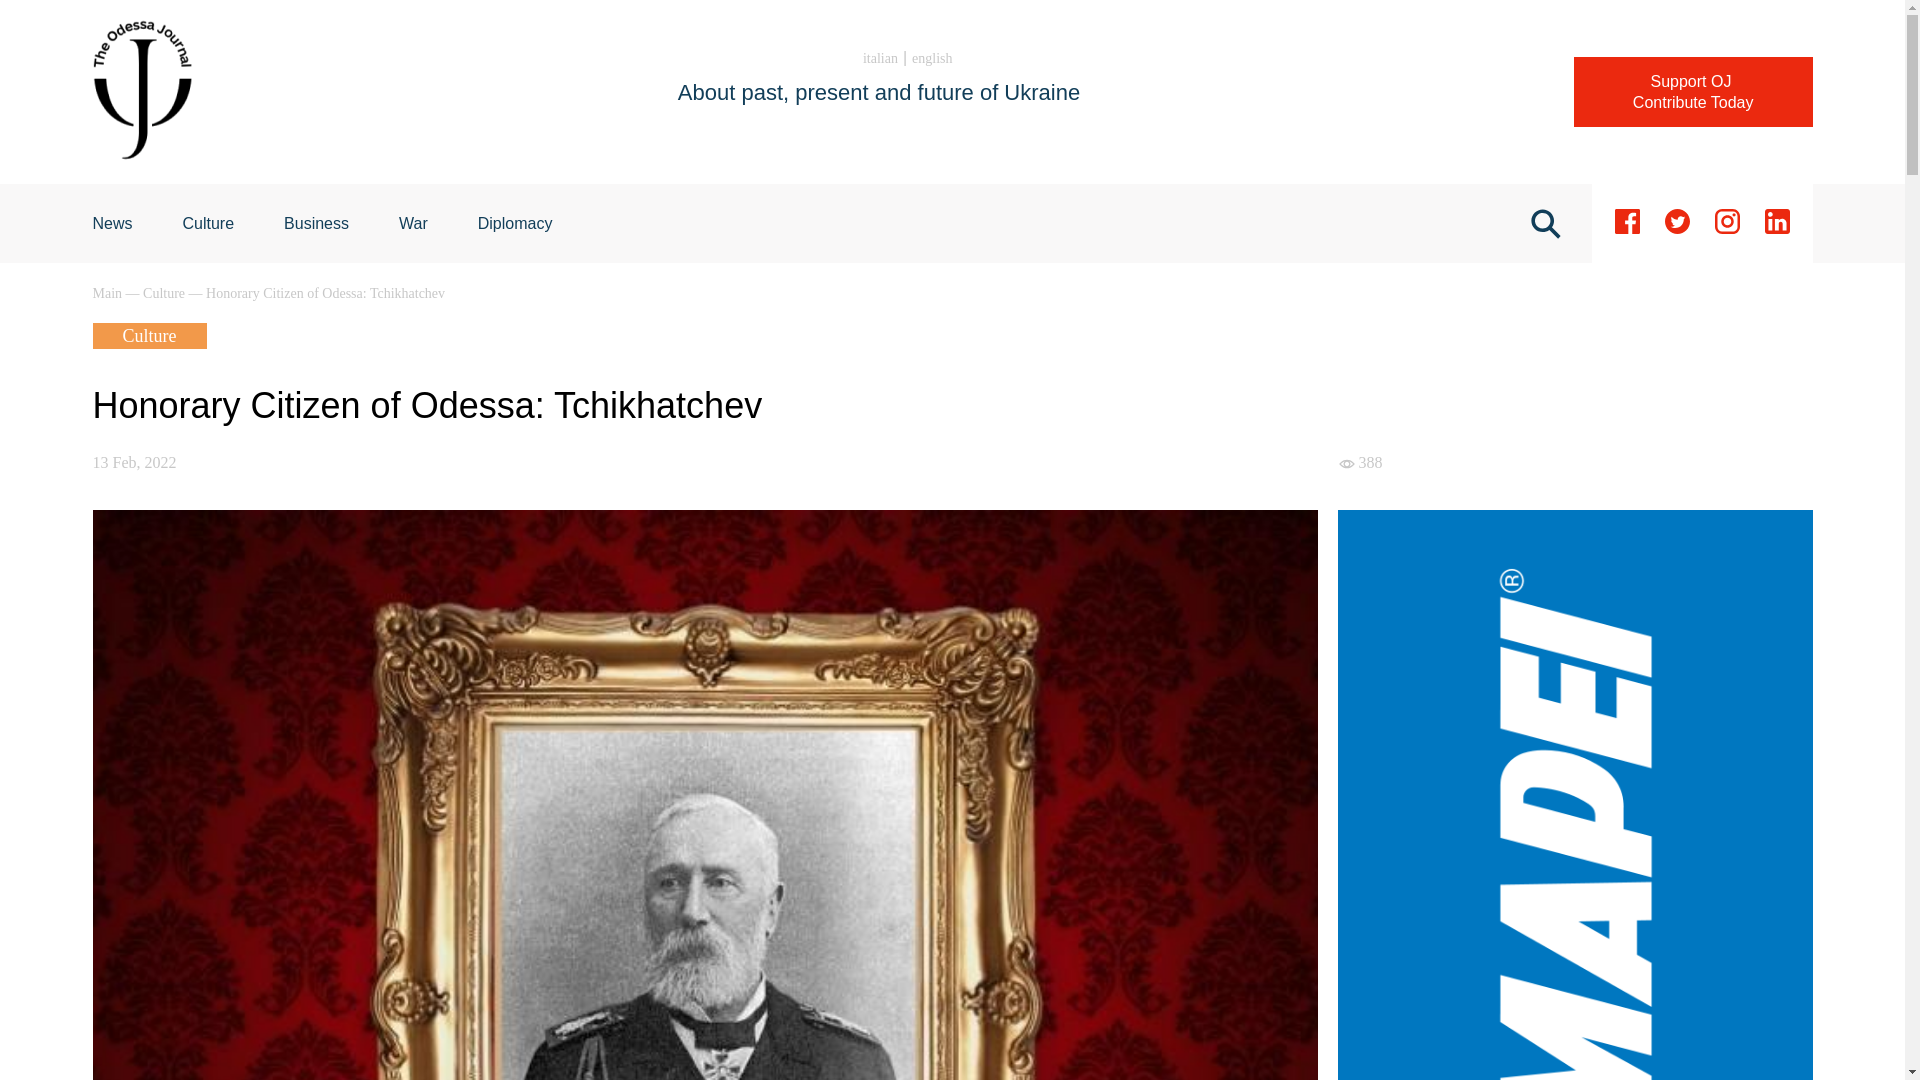 The width and height of the screenshot is (1920, 1080). What do you see at coordinates (108, 294) in the screenshot?
I see `Main` at bounding box center [108, 294].